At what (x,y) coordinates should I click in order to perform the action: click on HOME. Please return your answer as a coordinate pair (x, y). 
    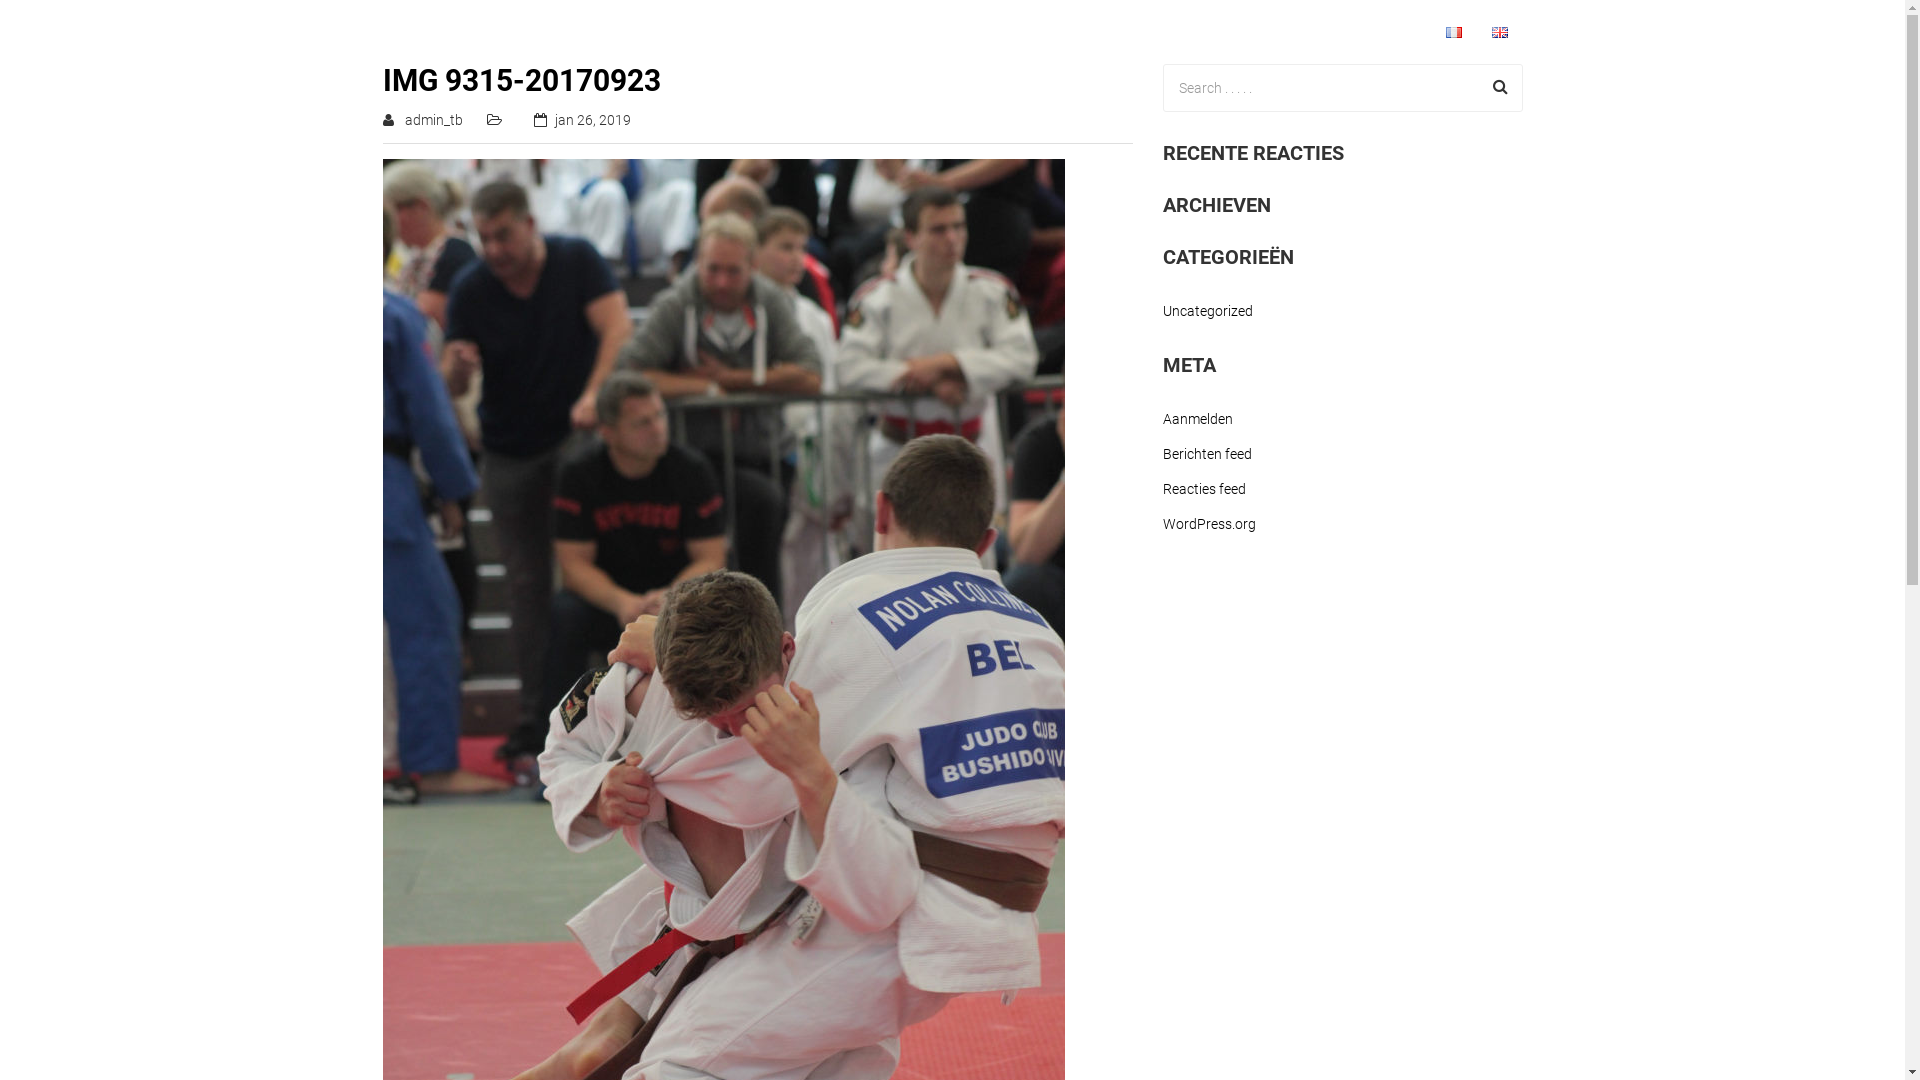
    Looking at the image, I should click on (988, 31).